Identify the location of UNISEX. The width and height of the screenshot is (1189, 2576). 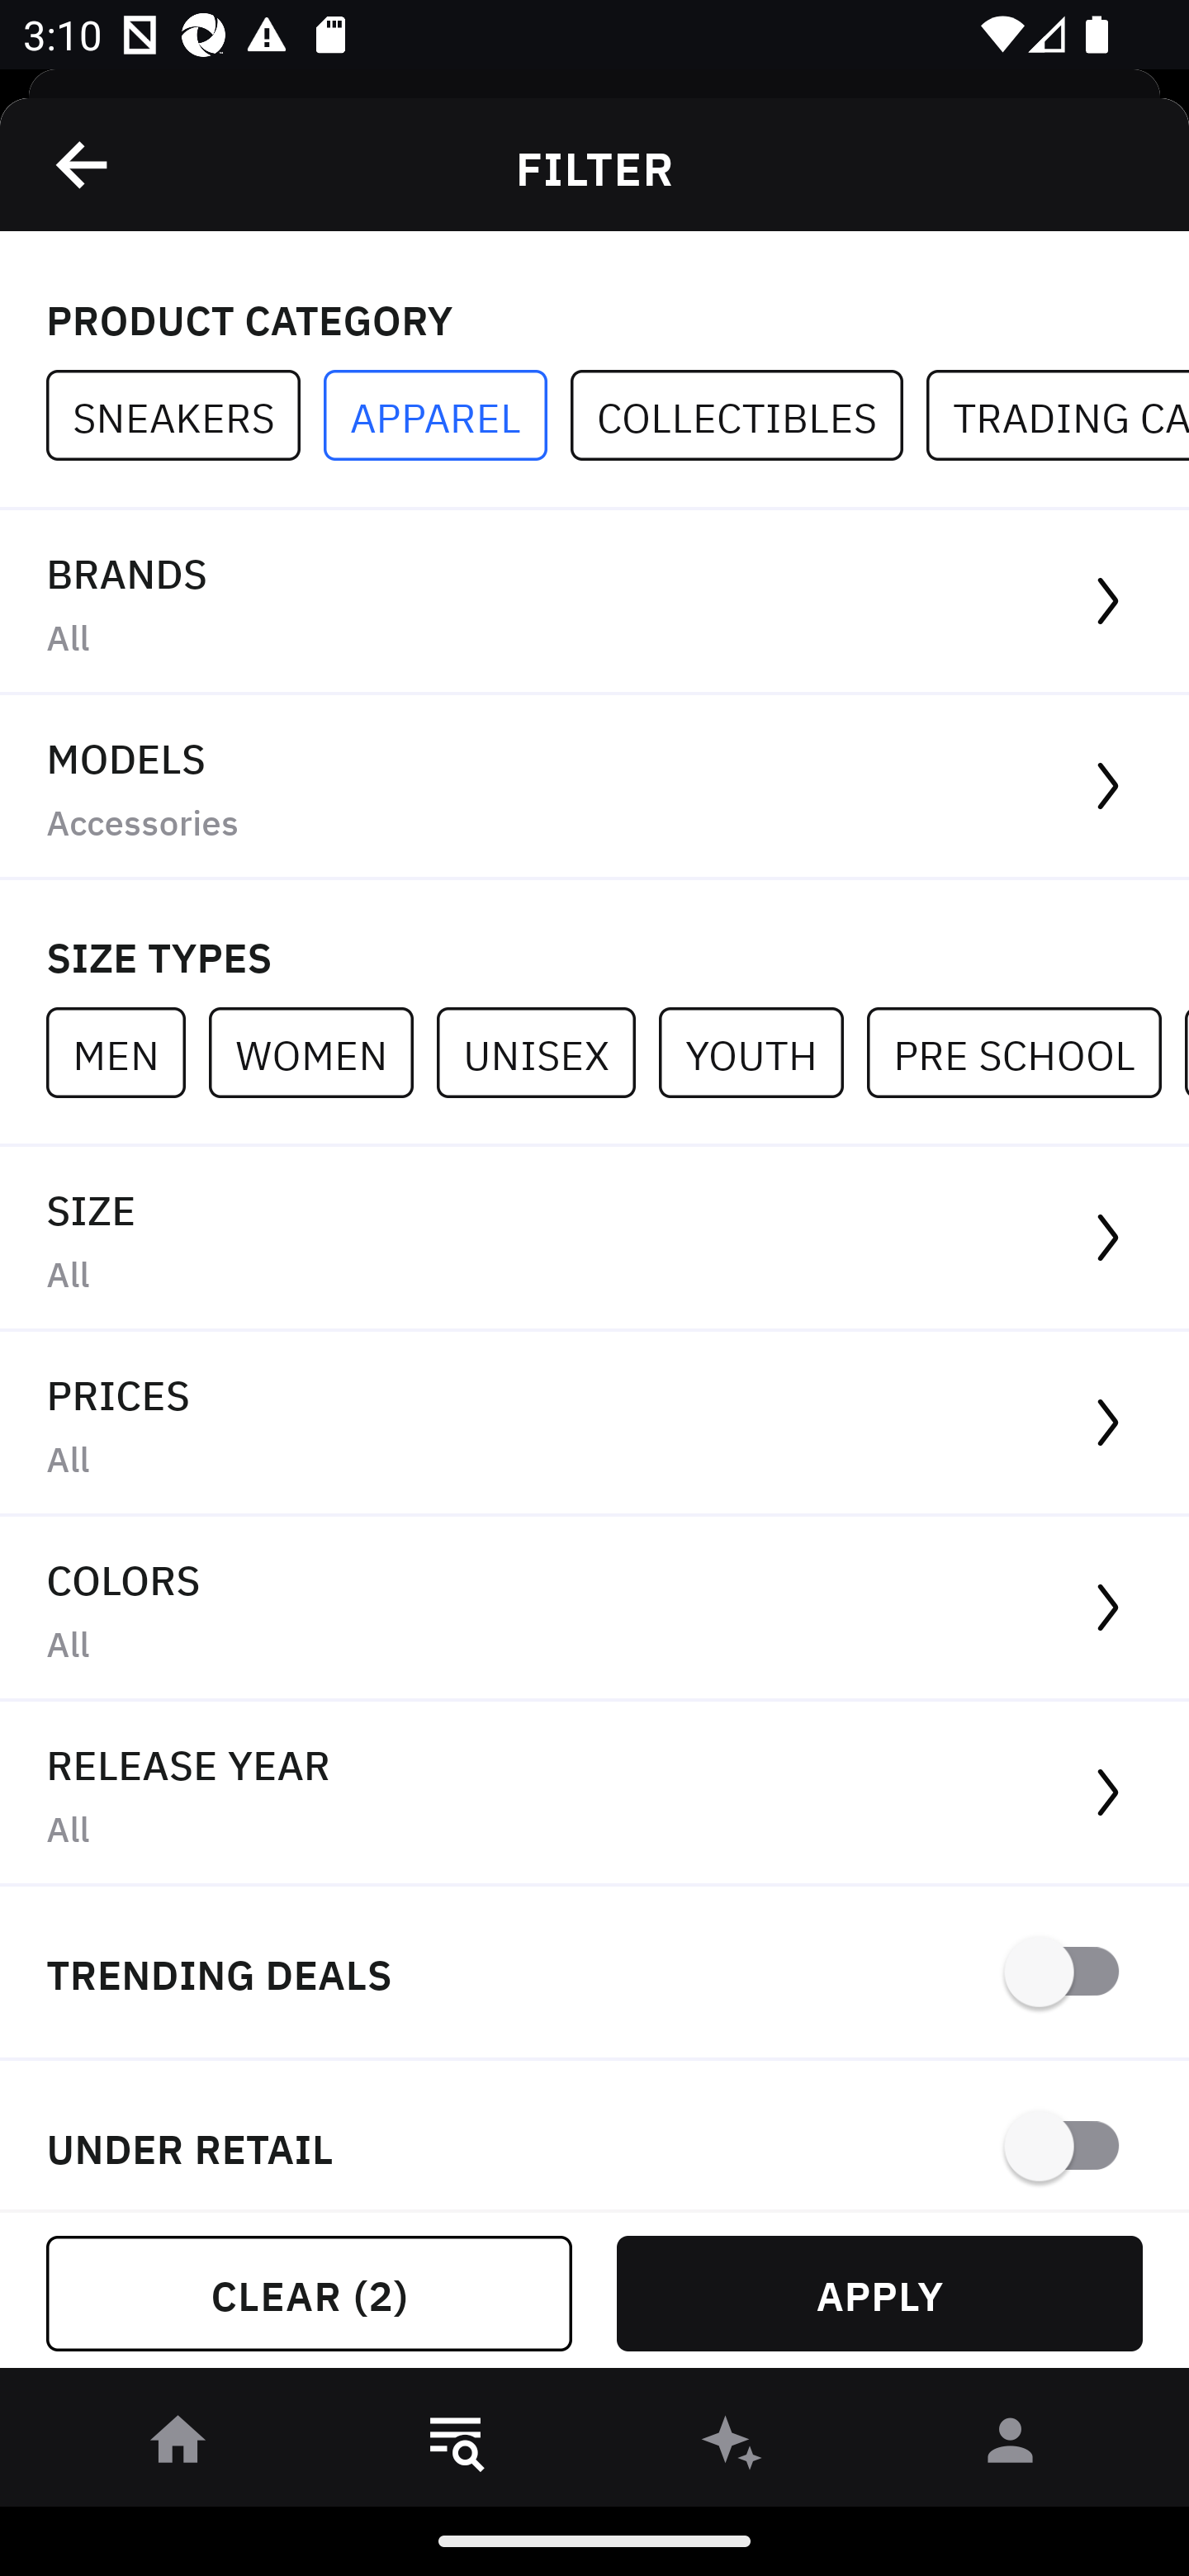
(547, 1052).